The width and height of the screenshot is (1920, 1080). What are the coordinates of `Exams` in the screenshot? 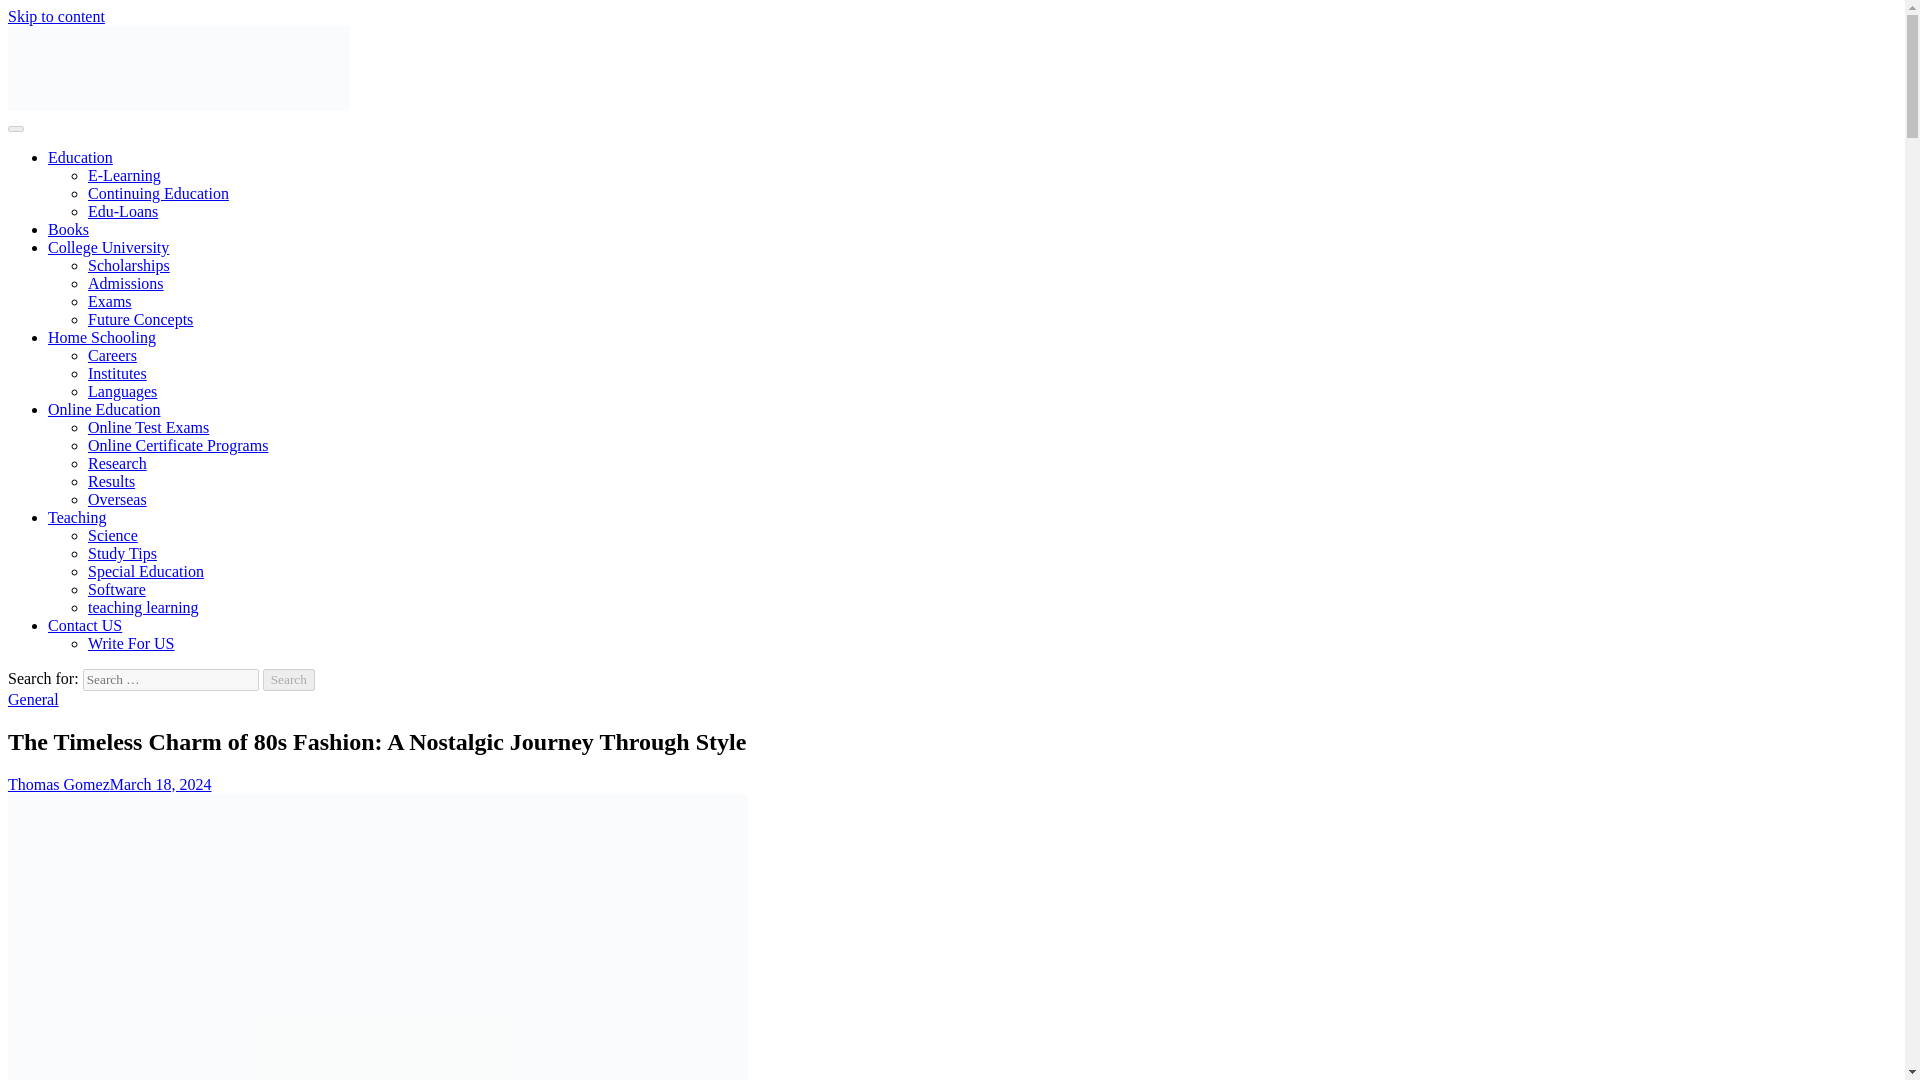 It's located at (110, 300).